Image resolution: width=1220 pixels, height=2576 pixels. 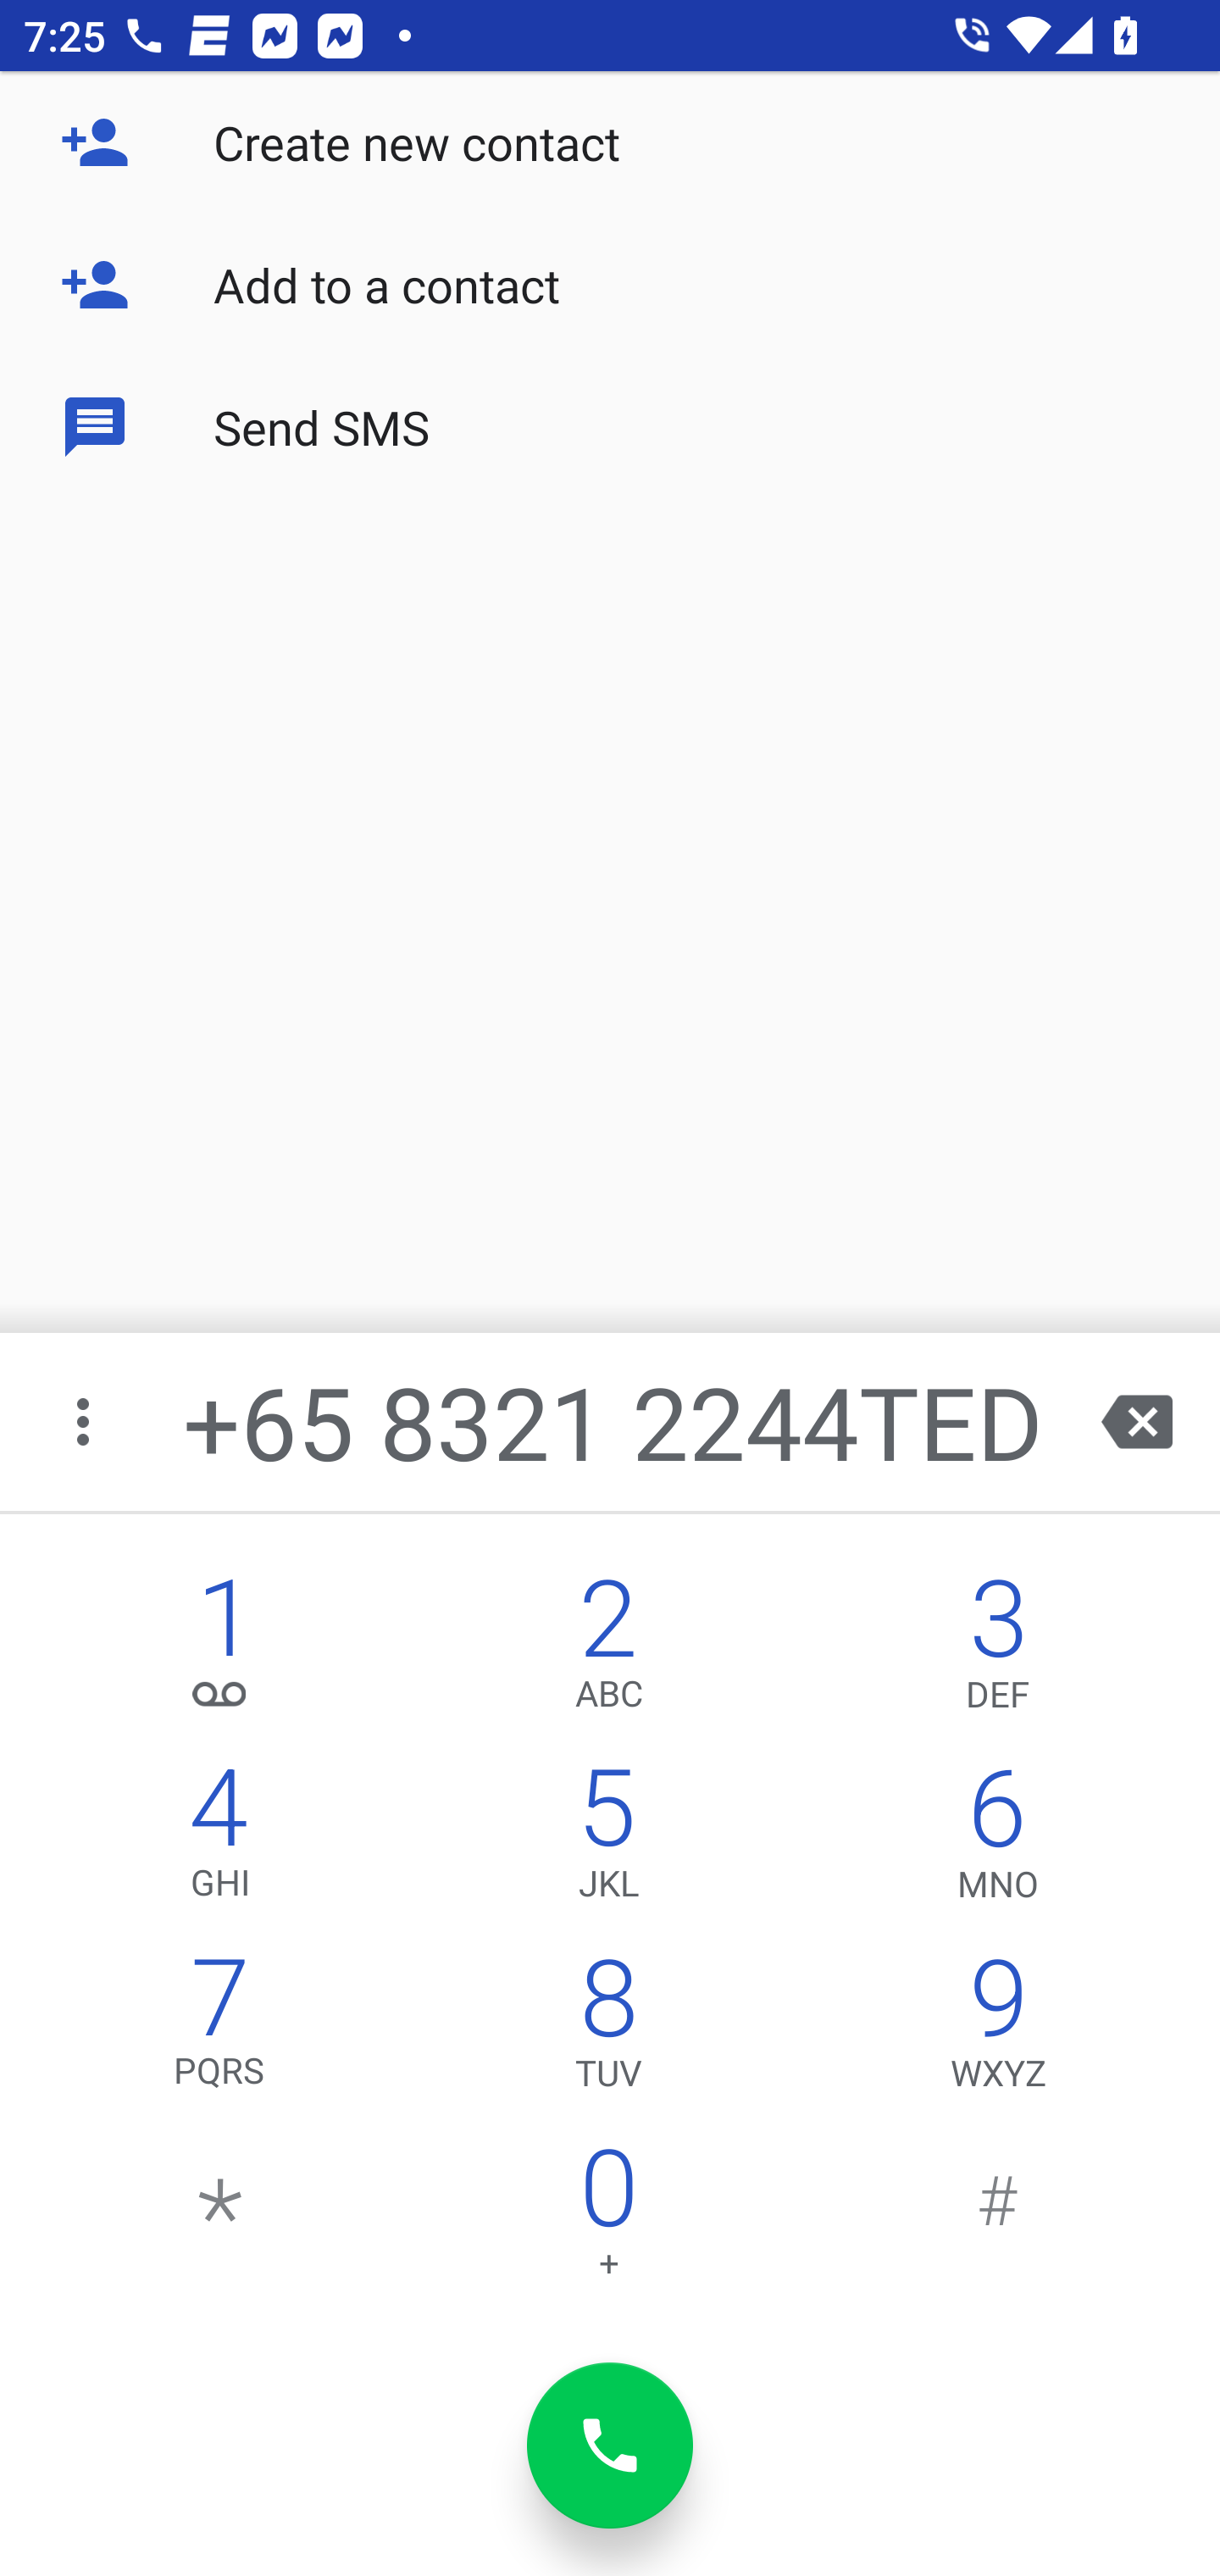 I want to click on 4,GHI 4 GHI, so click(x=220, y=1840).